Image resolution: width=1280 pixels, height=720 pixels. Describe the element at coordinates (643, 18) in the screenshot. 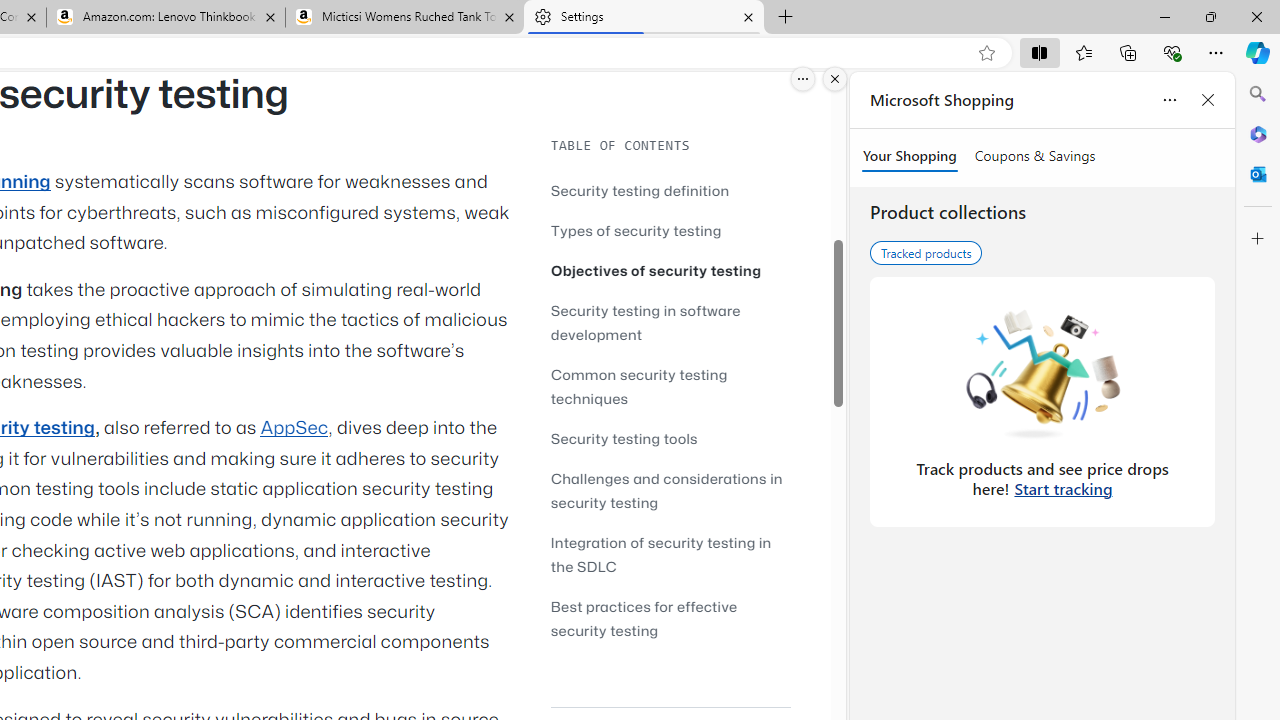

I see `Settings` at that location.